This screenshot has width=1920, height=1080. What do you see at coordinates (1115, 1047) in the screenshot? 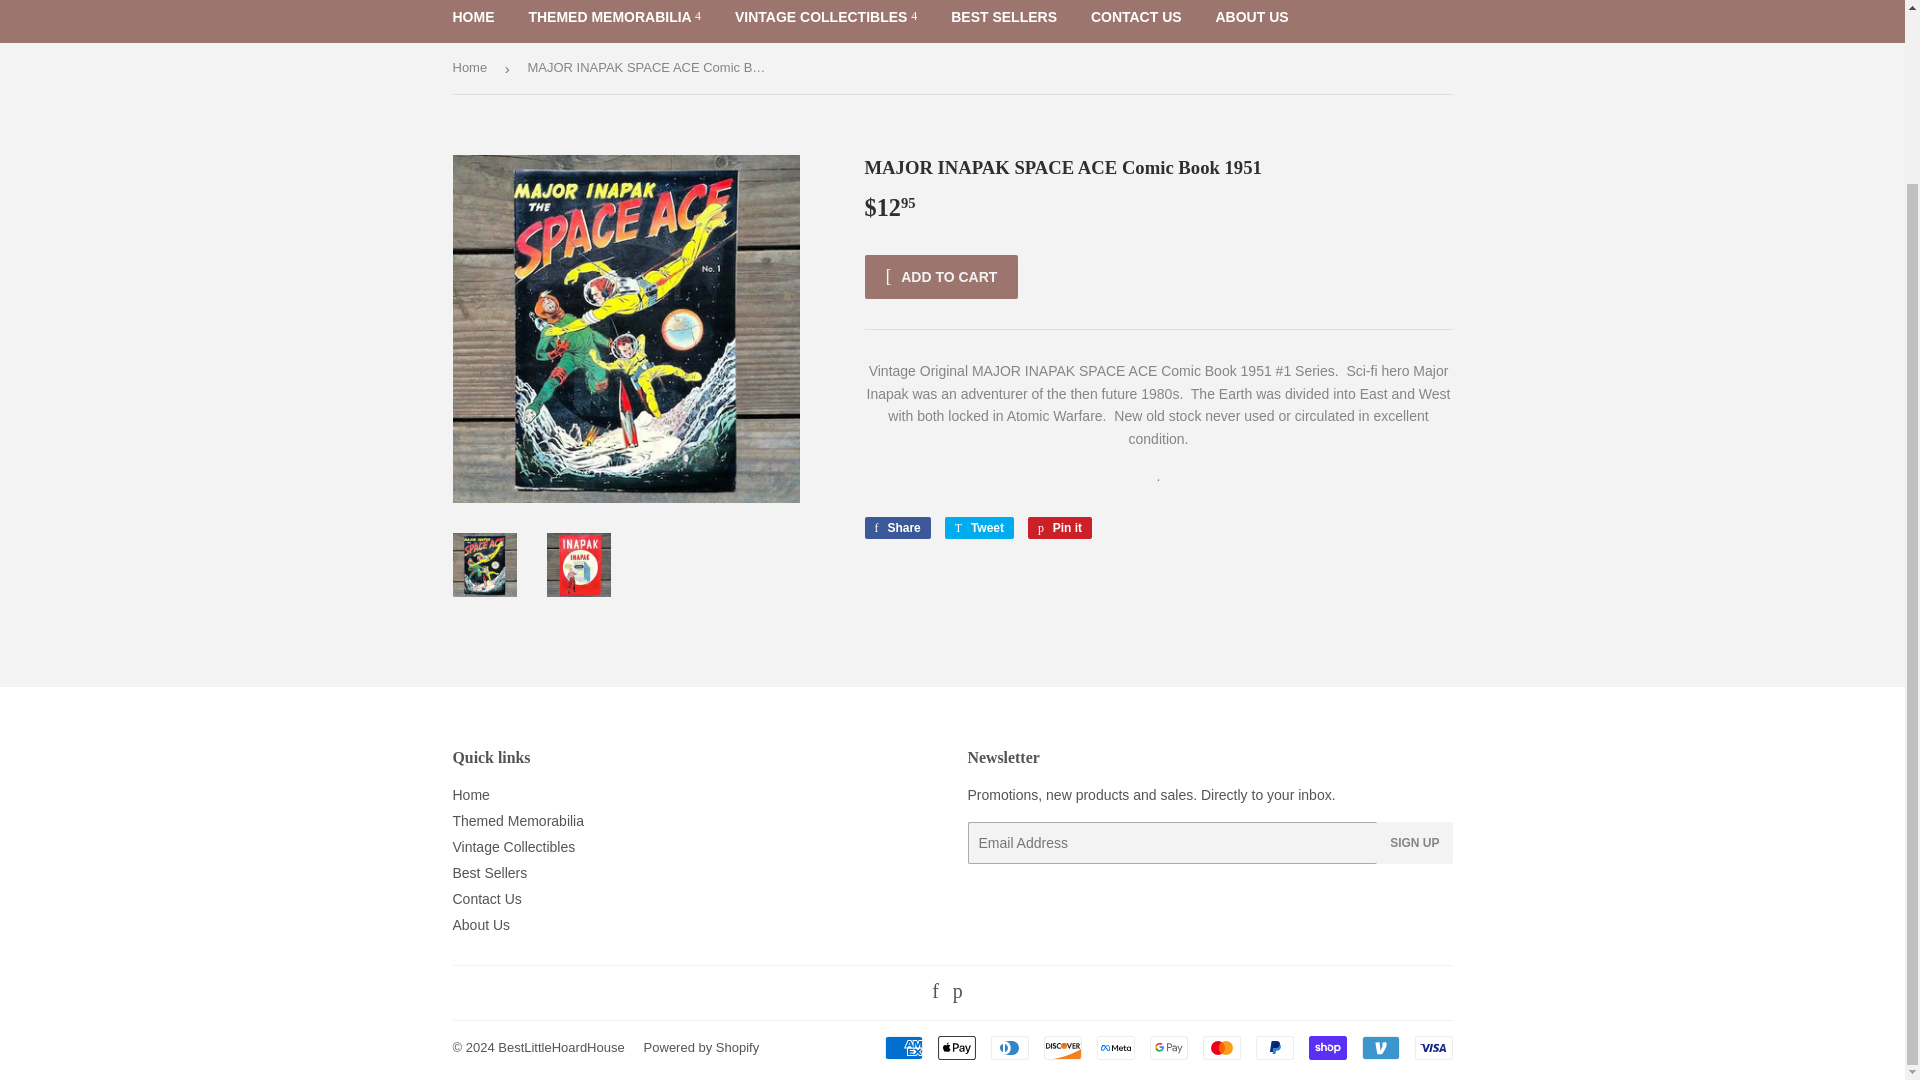
I see `Meta Pay` at bounding box center [1115, 1047].